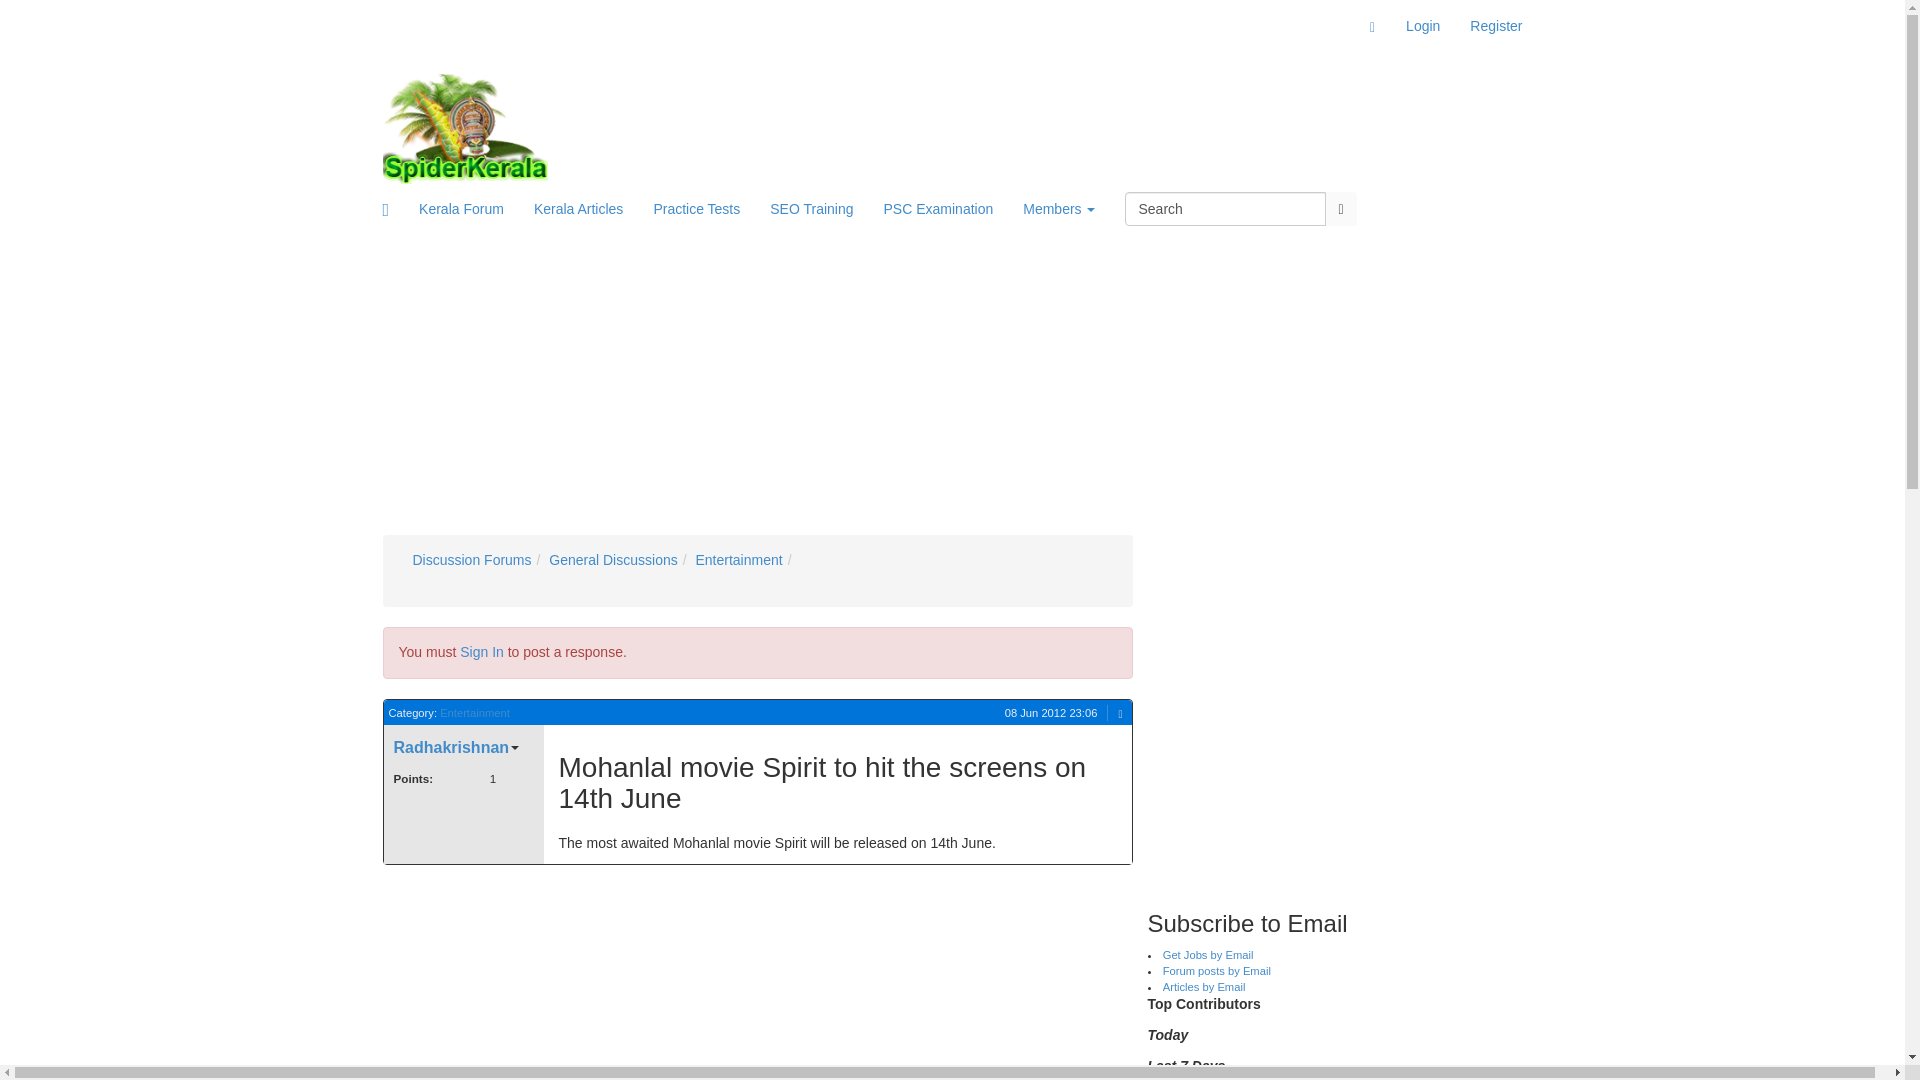  I want to click on Members, so click(1058, 208).